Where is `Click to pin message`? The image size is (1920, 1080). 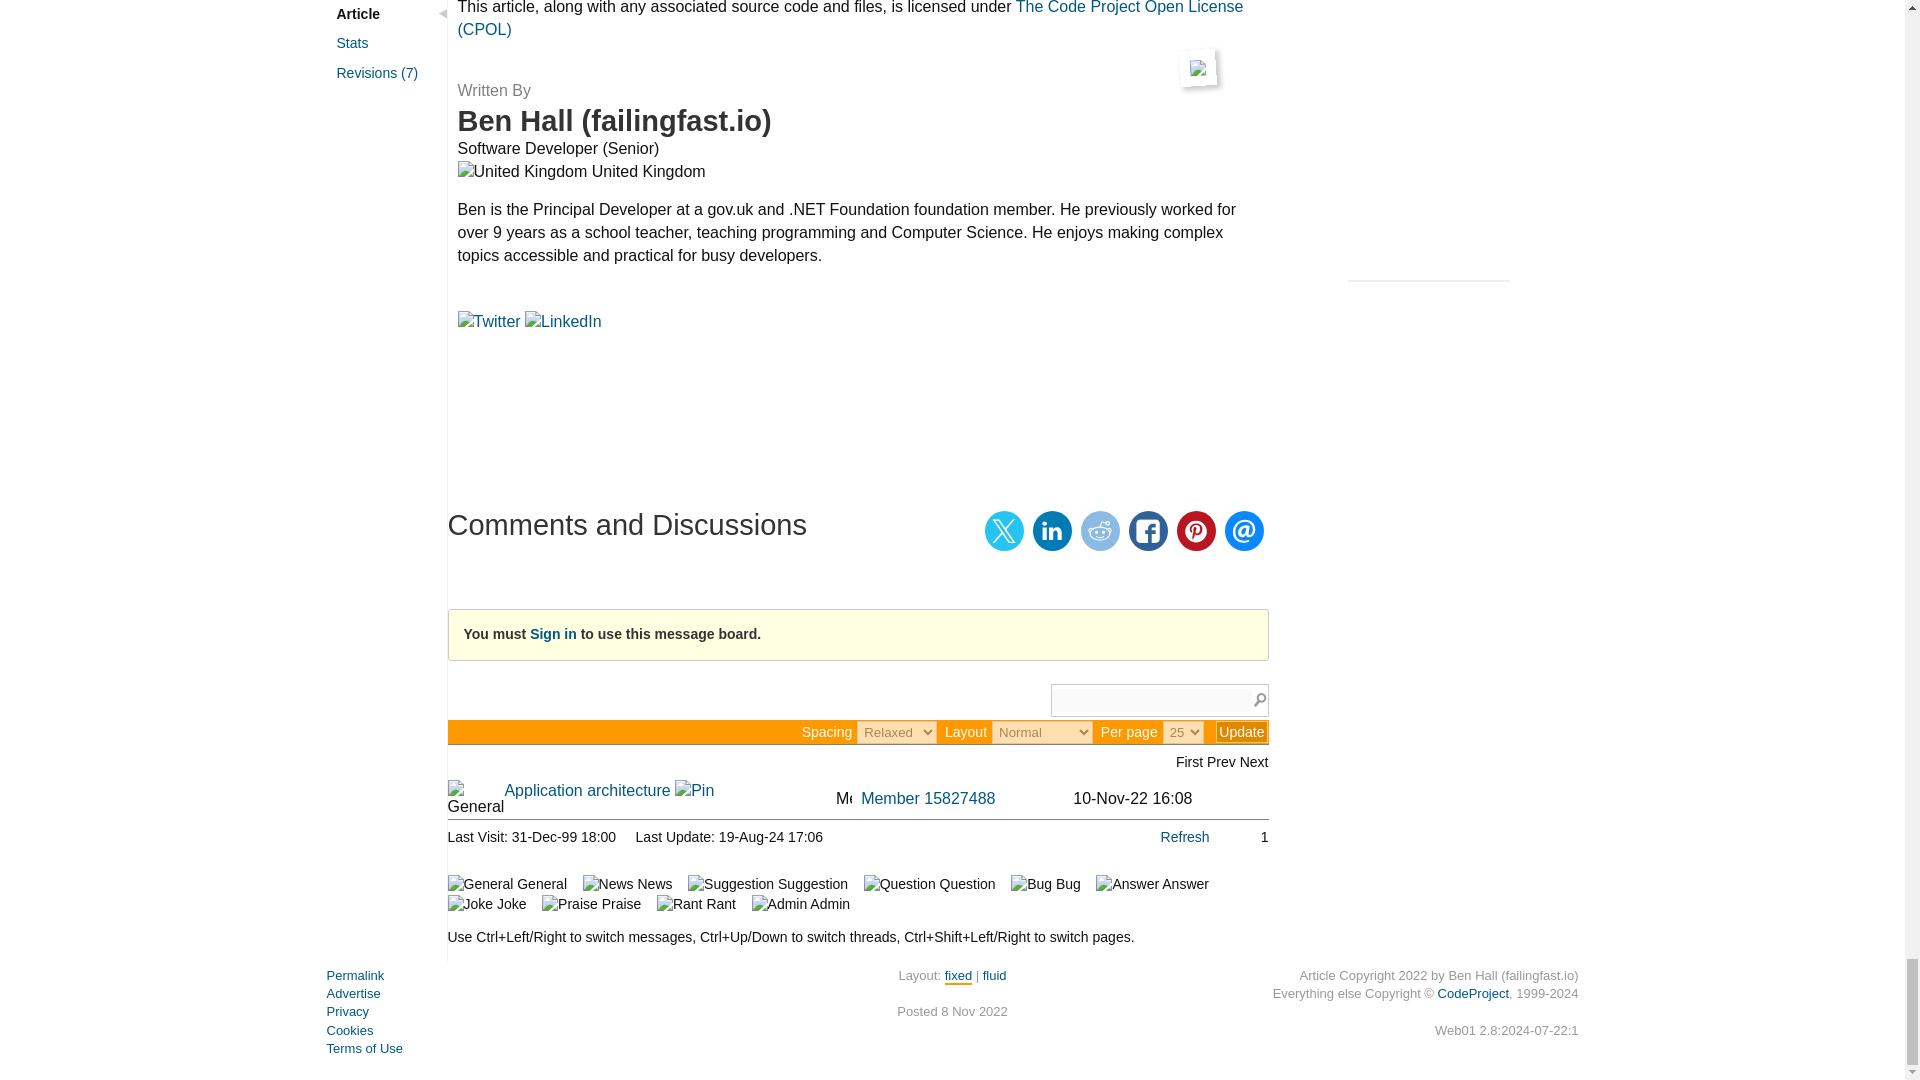
Click to pin message is located at coordinates (694, 790).